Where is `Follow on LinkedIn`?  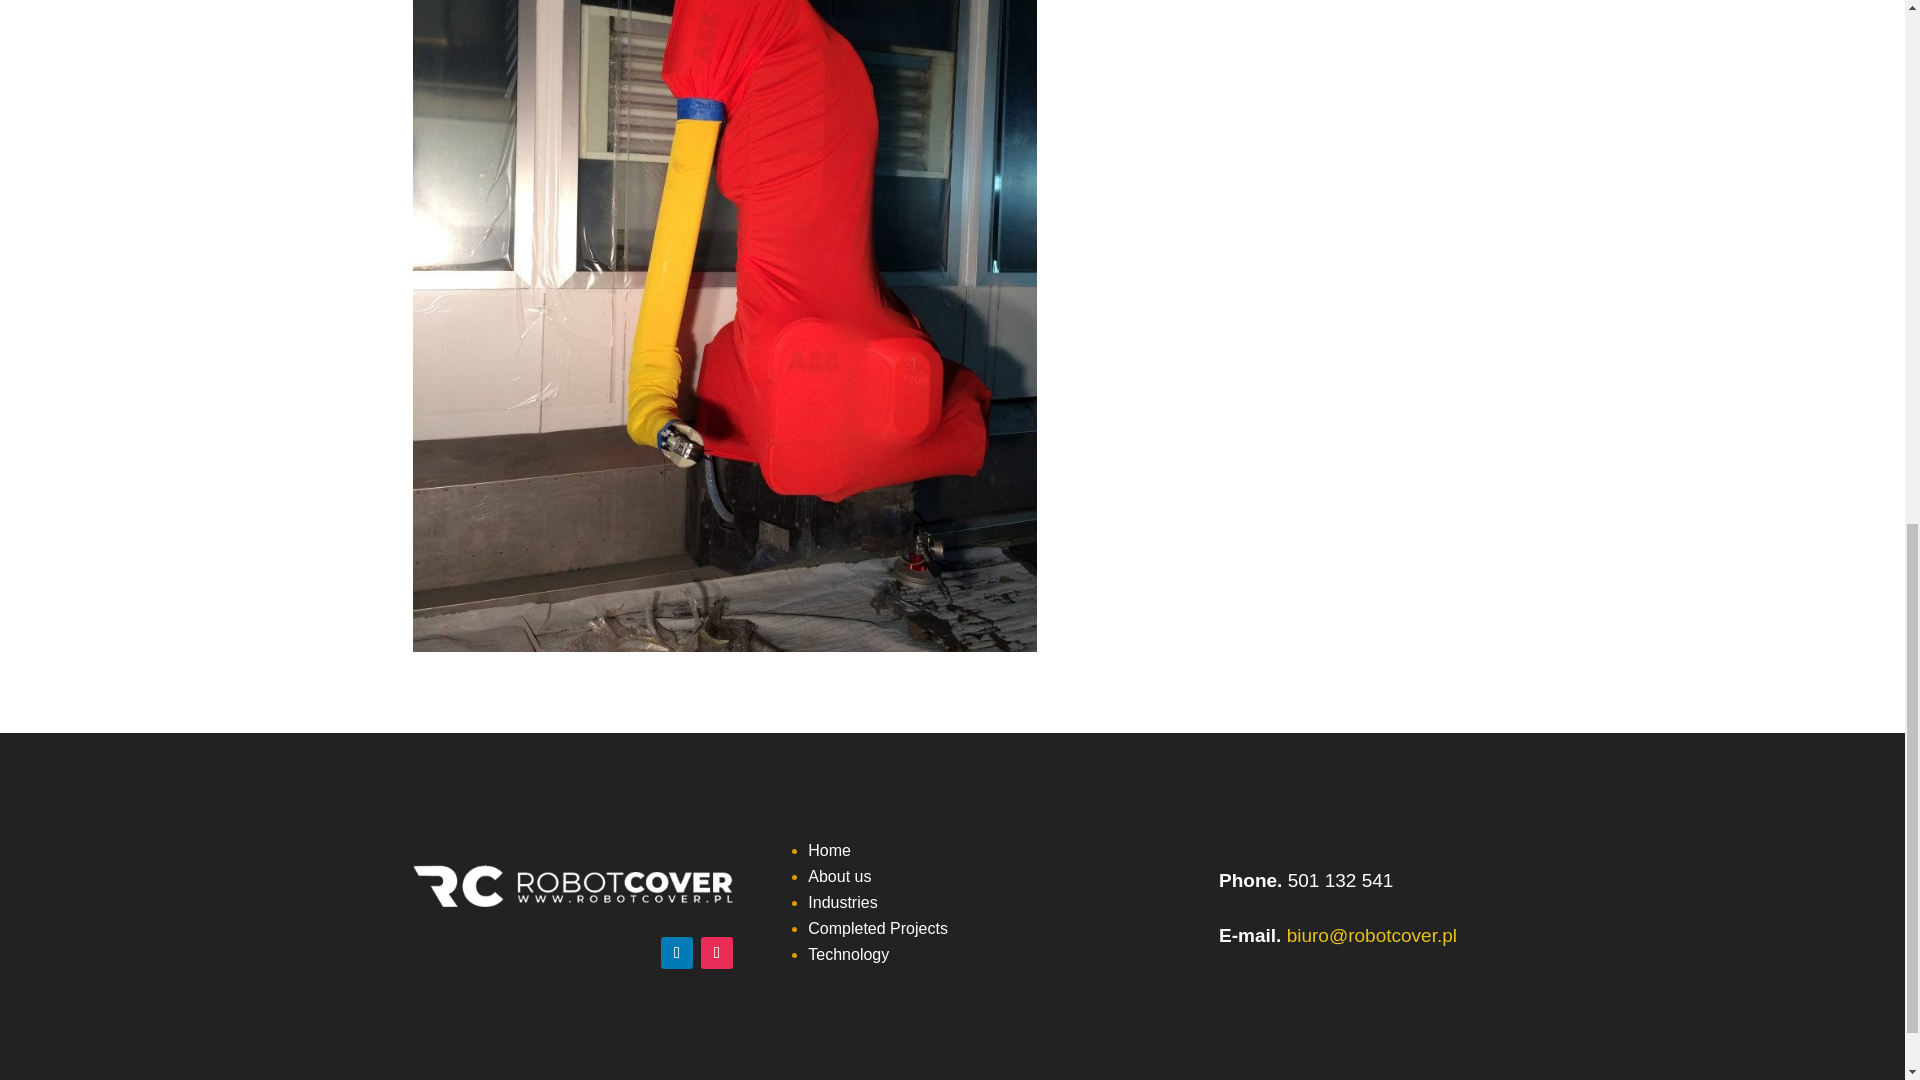
Follow on LinkedIn is located at coordinates (676, 952).